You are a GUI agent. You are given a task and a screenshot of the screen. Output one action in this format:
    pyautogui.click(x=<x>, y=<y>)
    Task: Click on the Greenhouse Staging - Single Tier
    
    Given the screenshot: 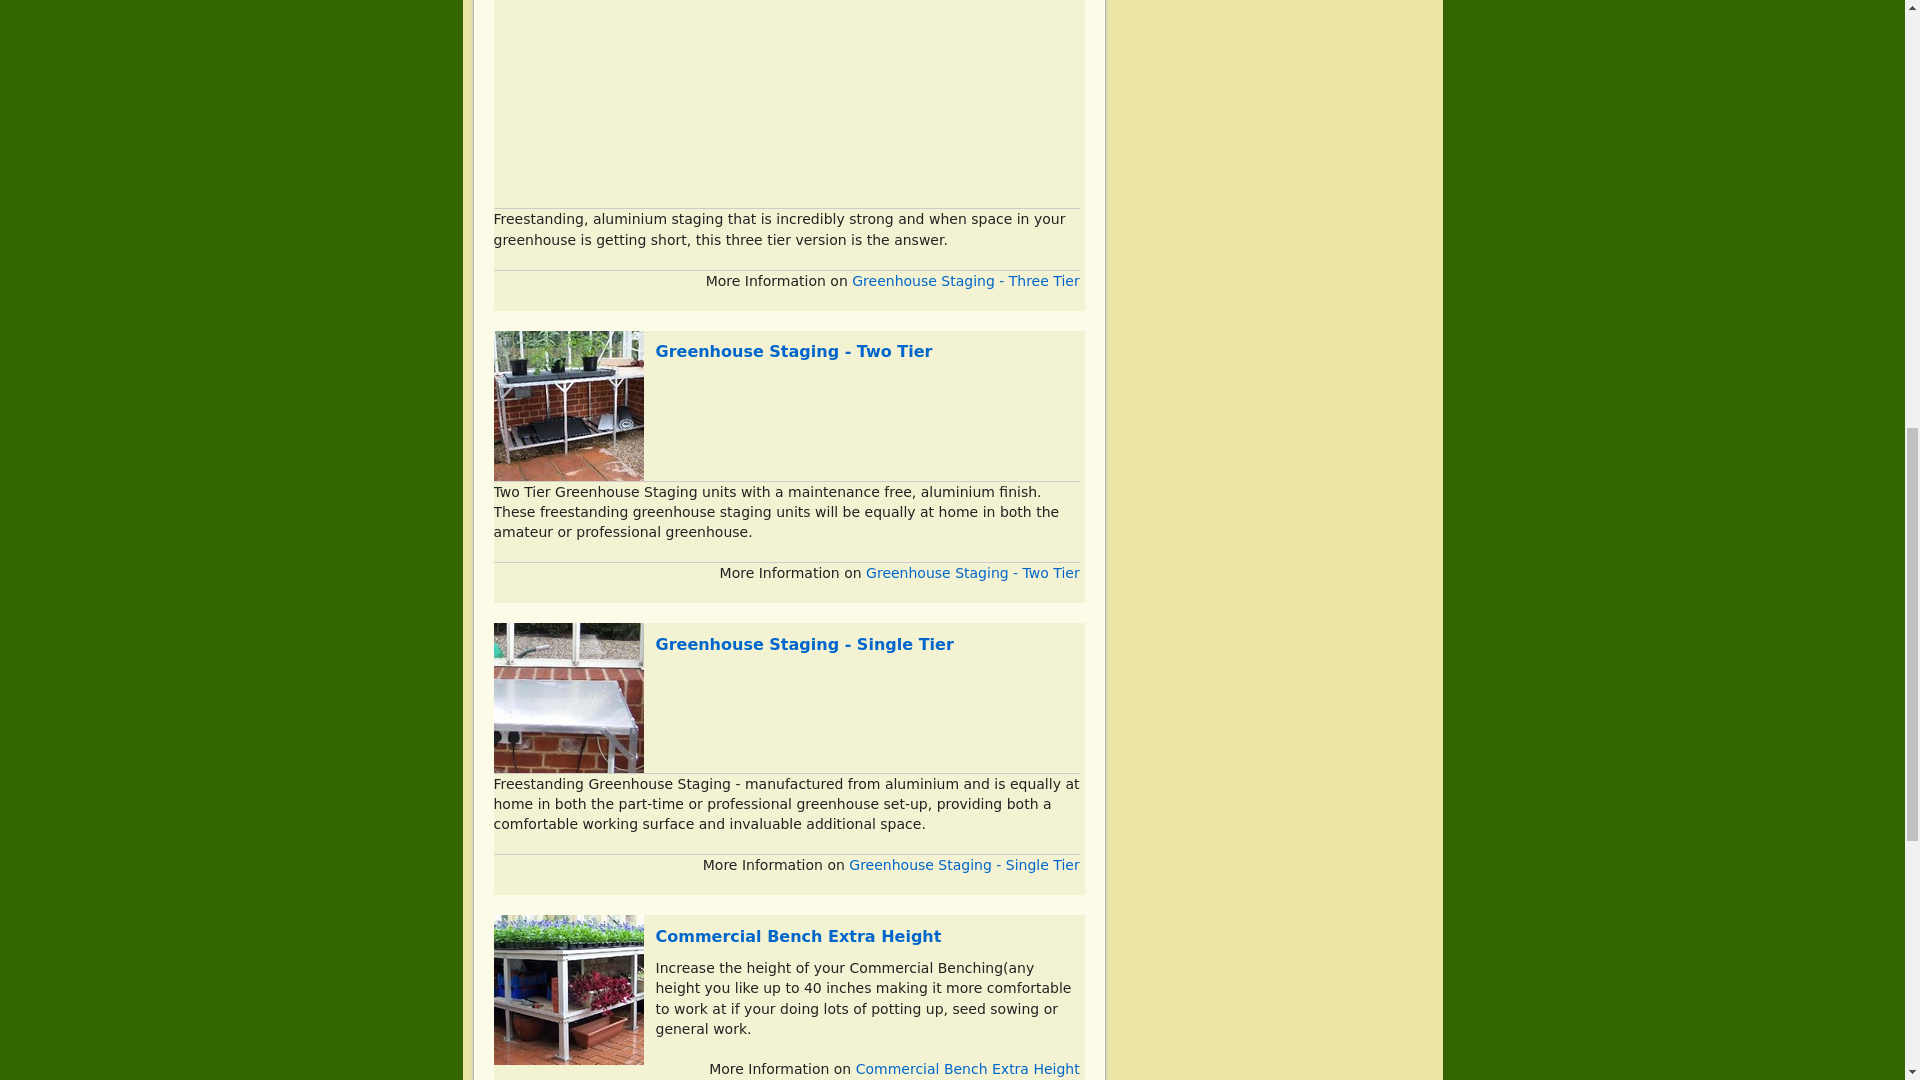 What is the action you would take?
    pyautogui.click(x=964, y=864)
    